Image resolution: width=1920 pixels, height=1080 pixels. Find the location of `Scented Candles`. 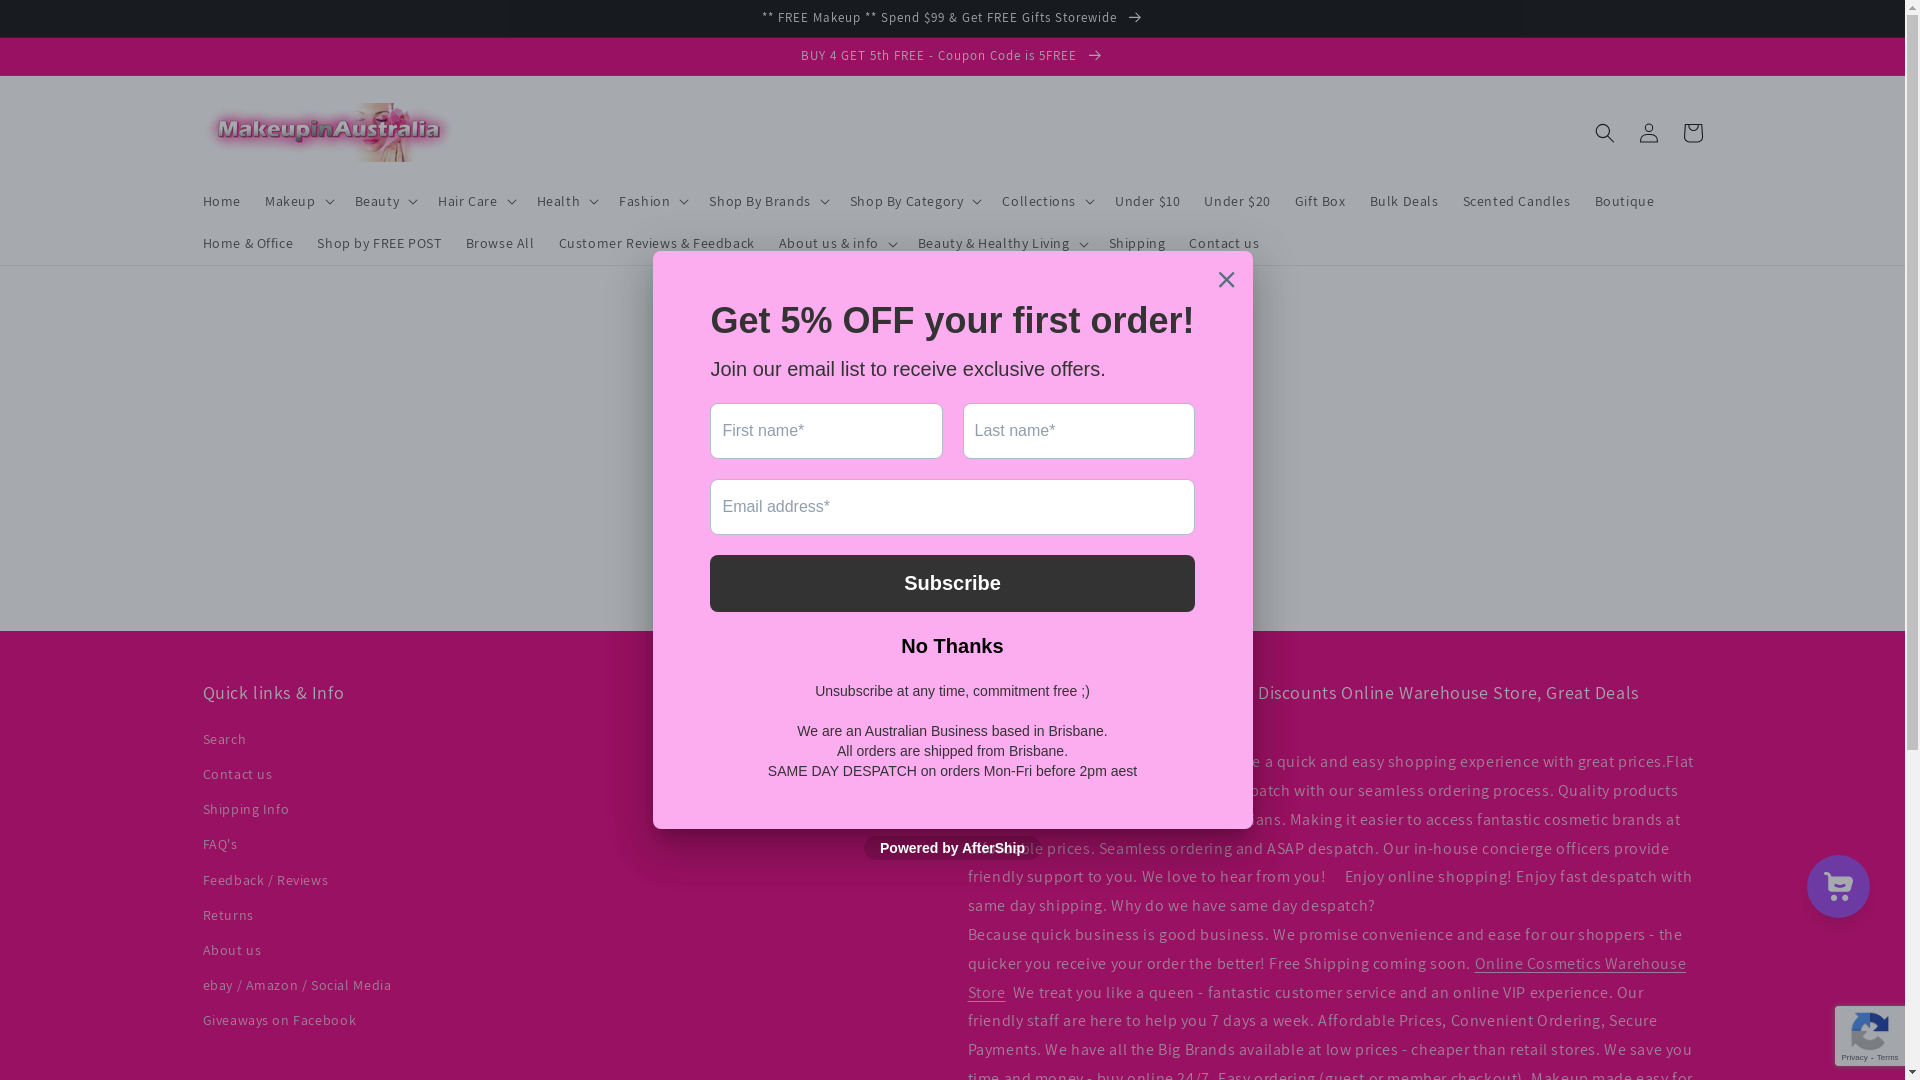

Scented Candles is located at coordinates (1517, 201).